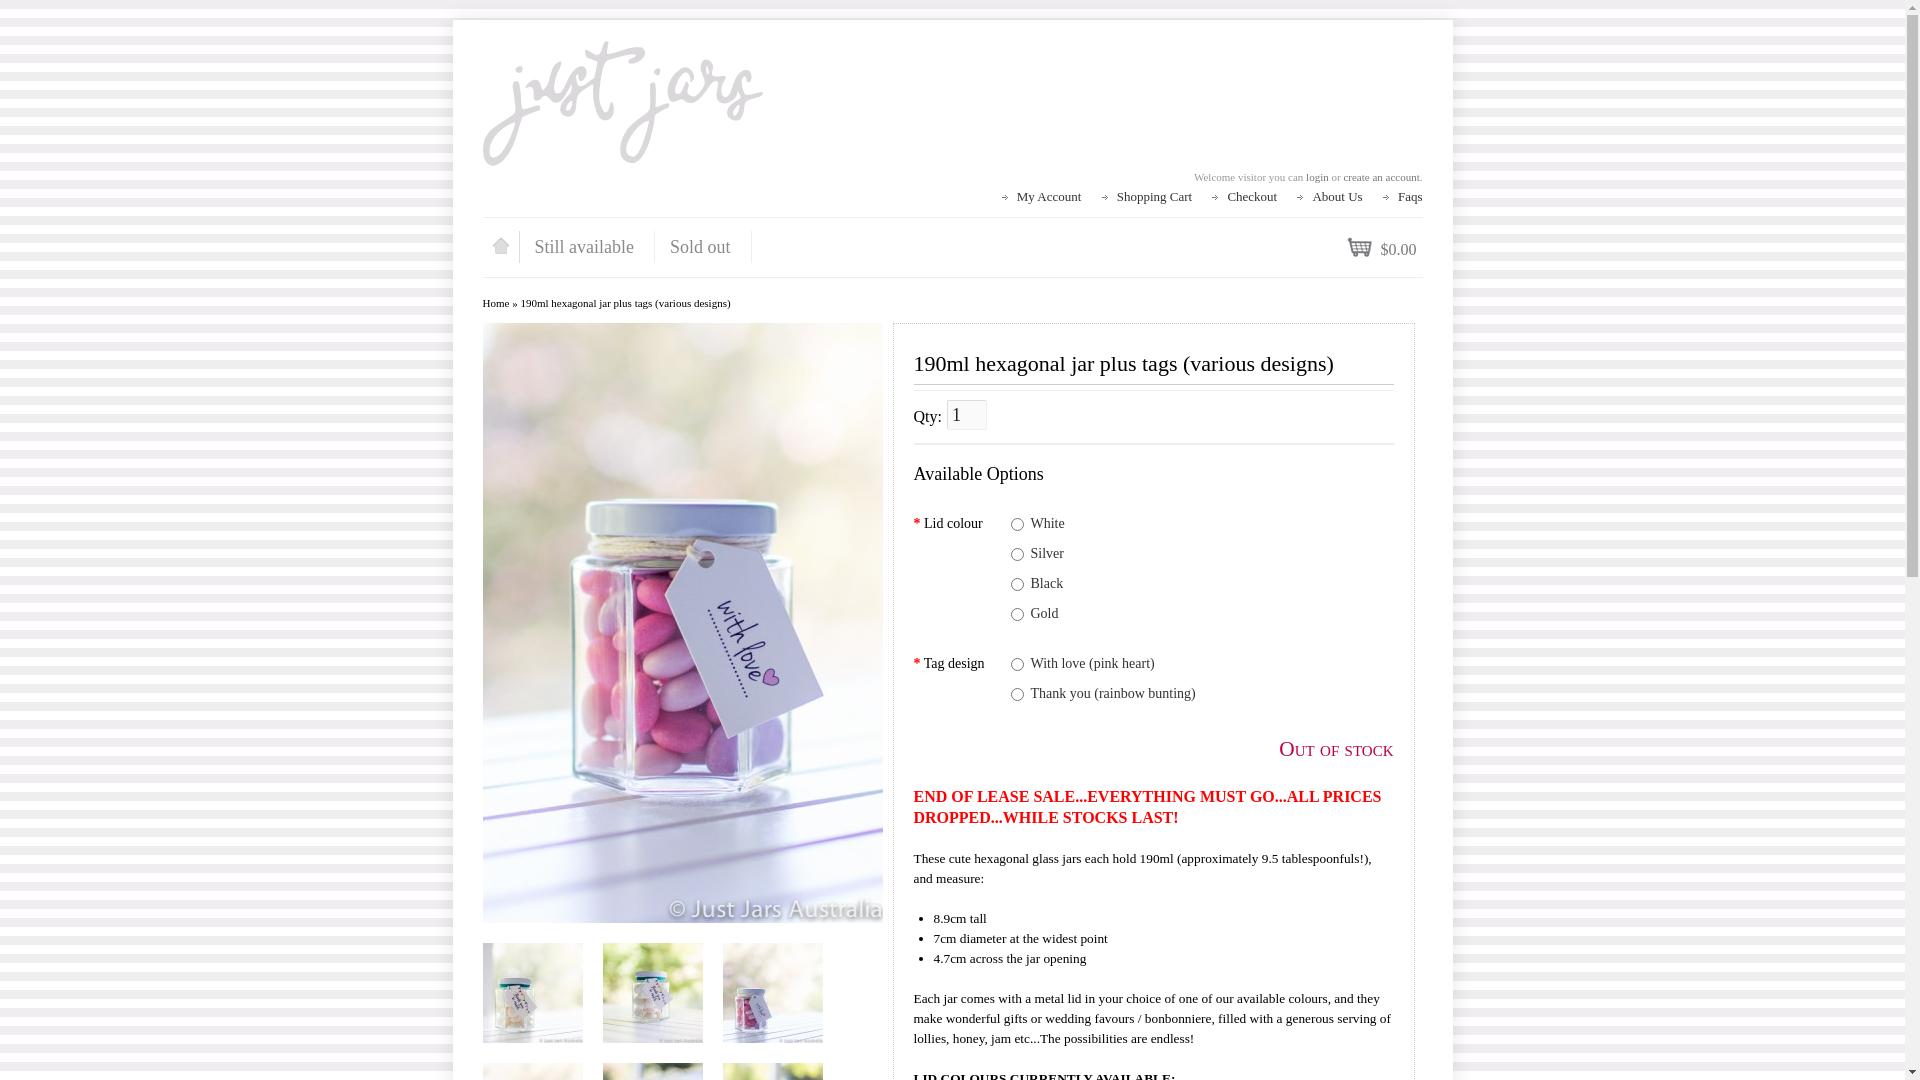  I want to click on Shopping Cart, so click(1154, 196).